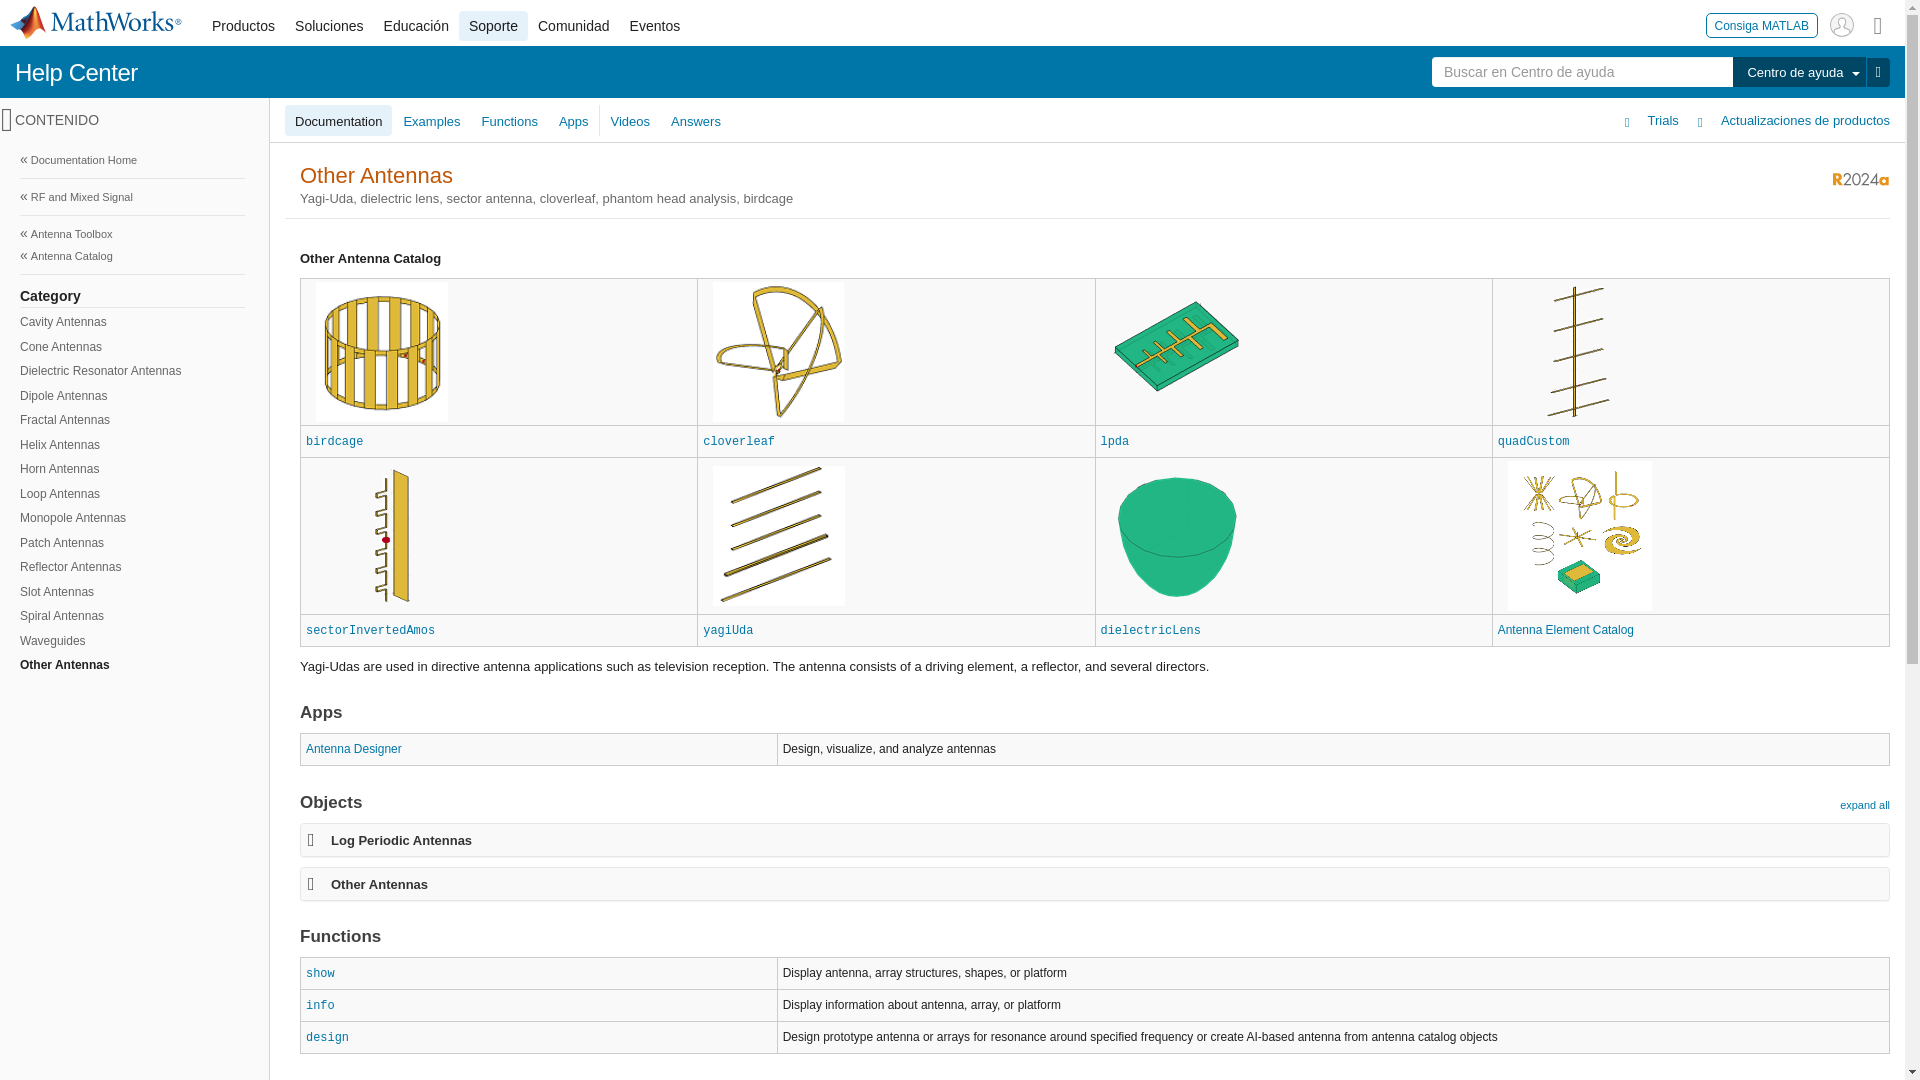 The image size is (1920, 1080). Describe the element at coordinates (1878, 24) in the screenshot. I see `Matrix Menu` at that location.